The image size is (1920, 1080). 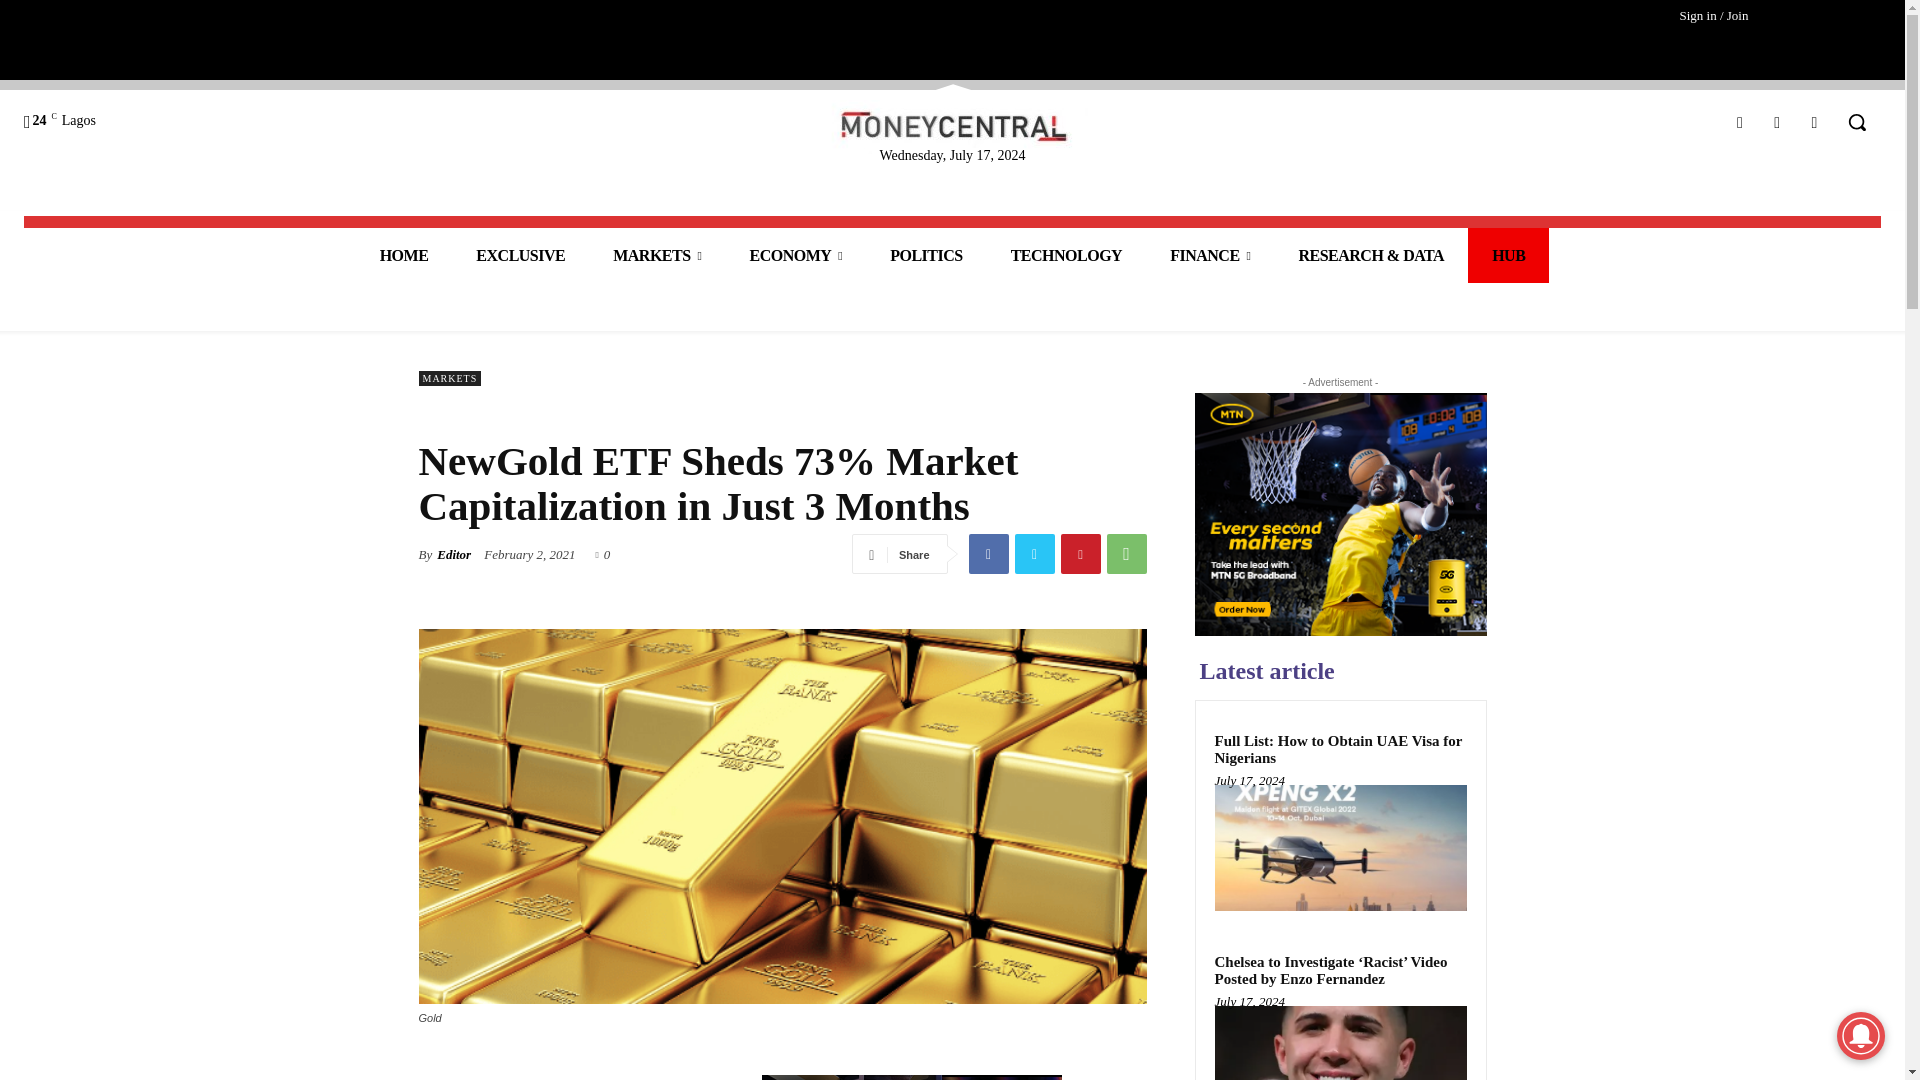 What do you see at coordinates (404, 254) in the screenshot?
I see `HOME` at bounding box center [404, 254].